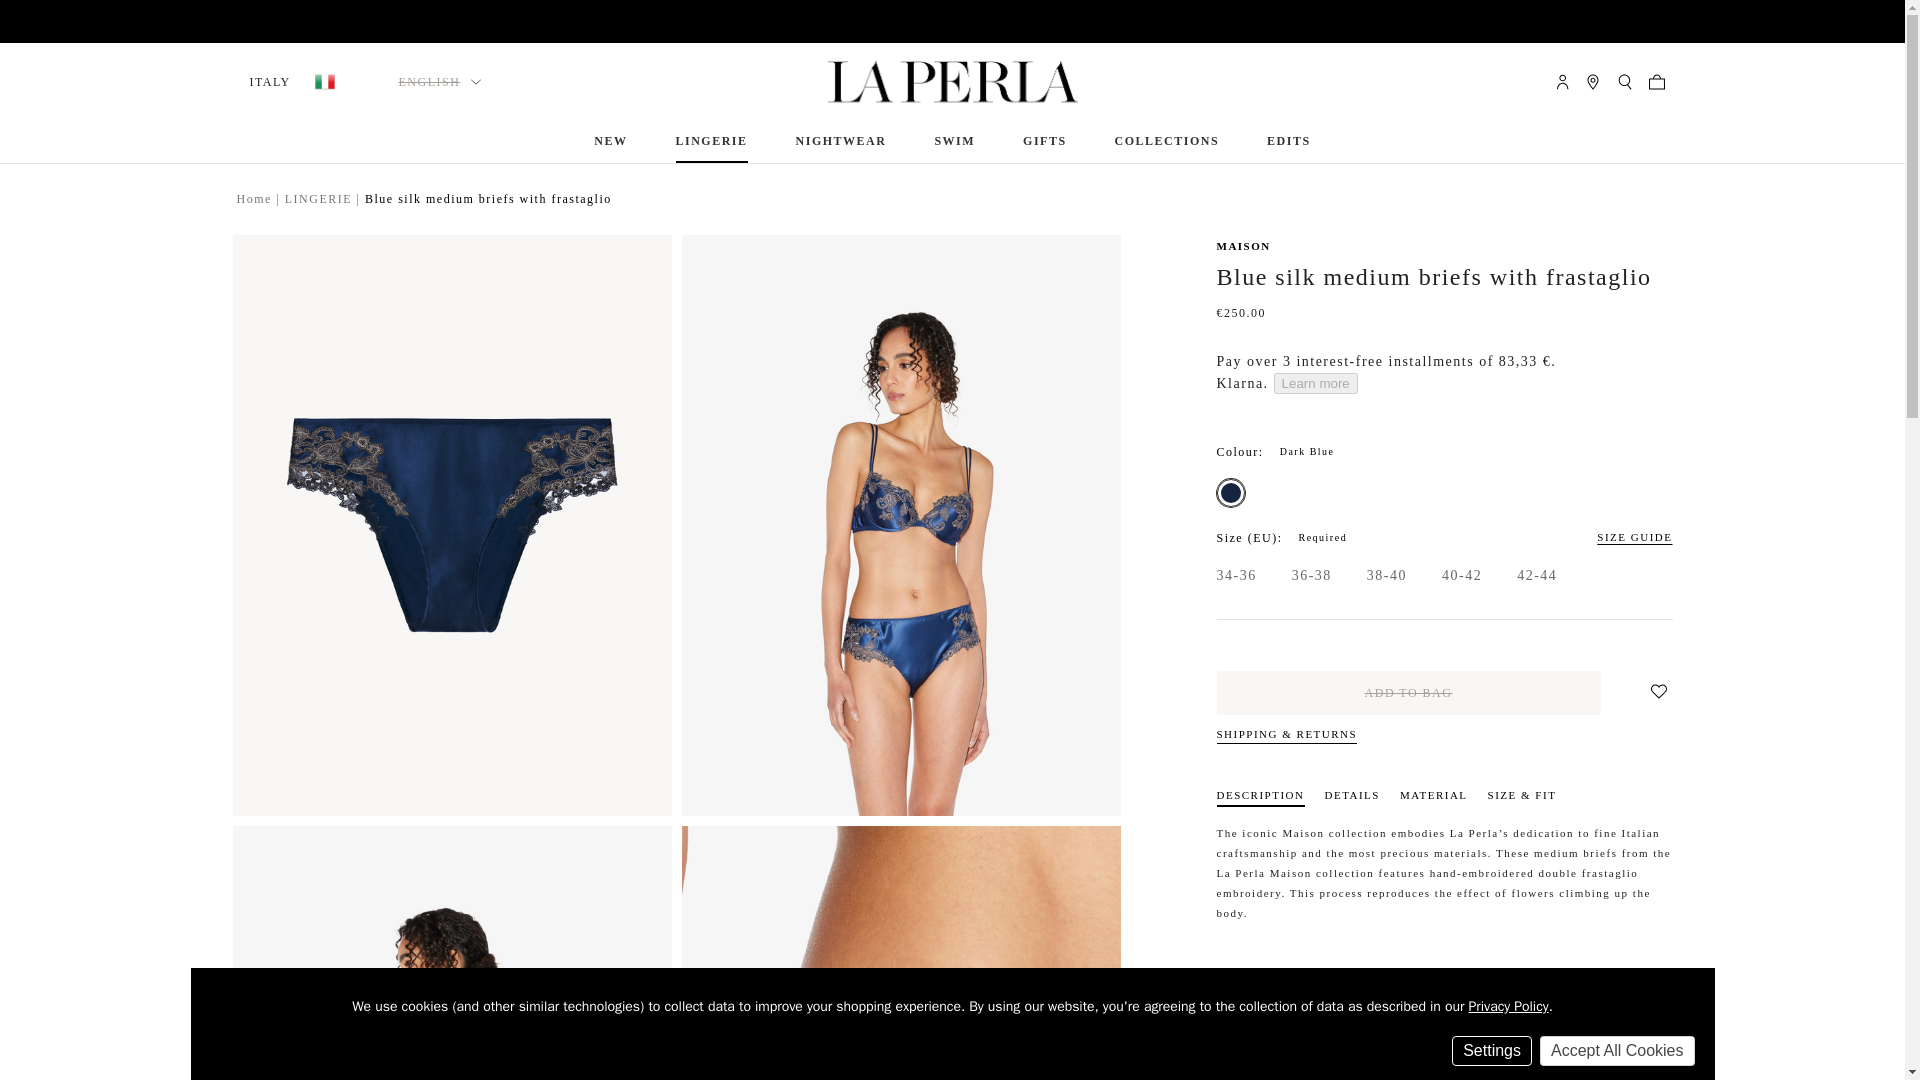 This screenshot has width=1920, height=1080. I want to click on common.store-finder, so click(1592, 82).